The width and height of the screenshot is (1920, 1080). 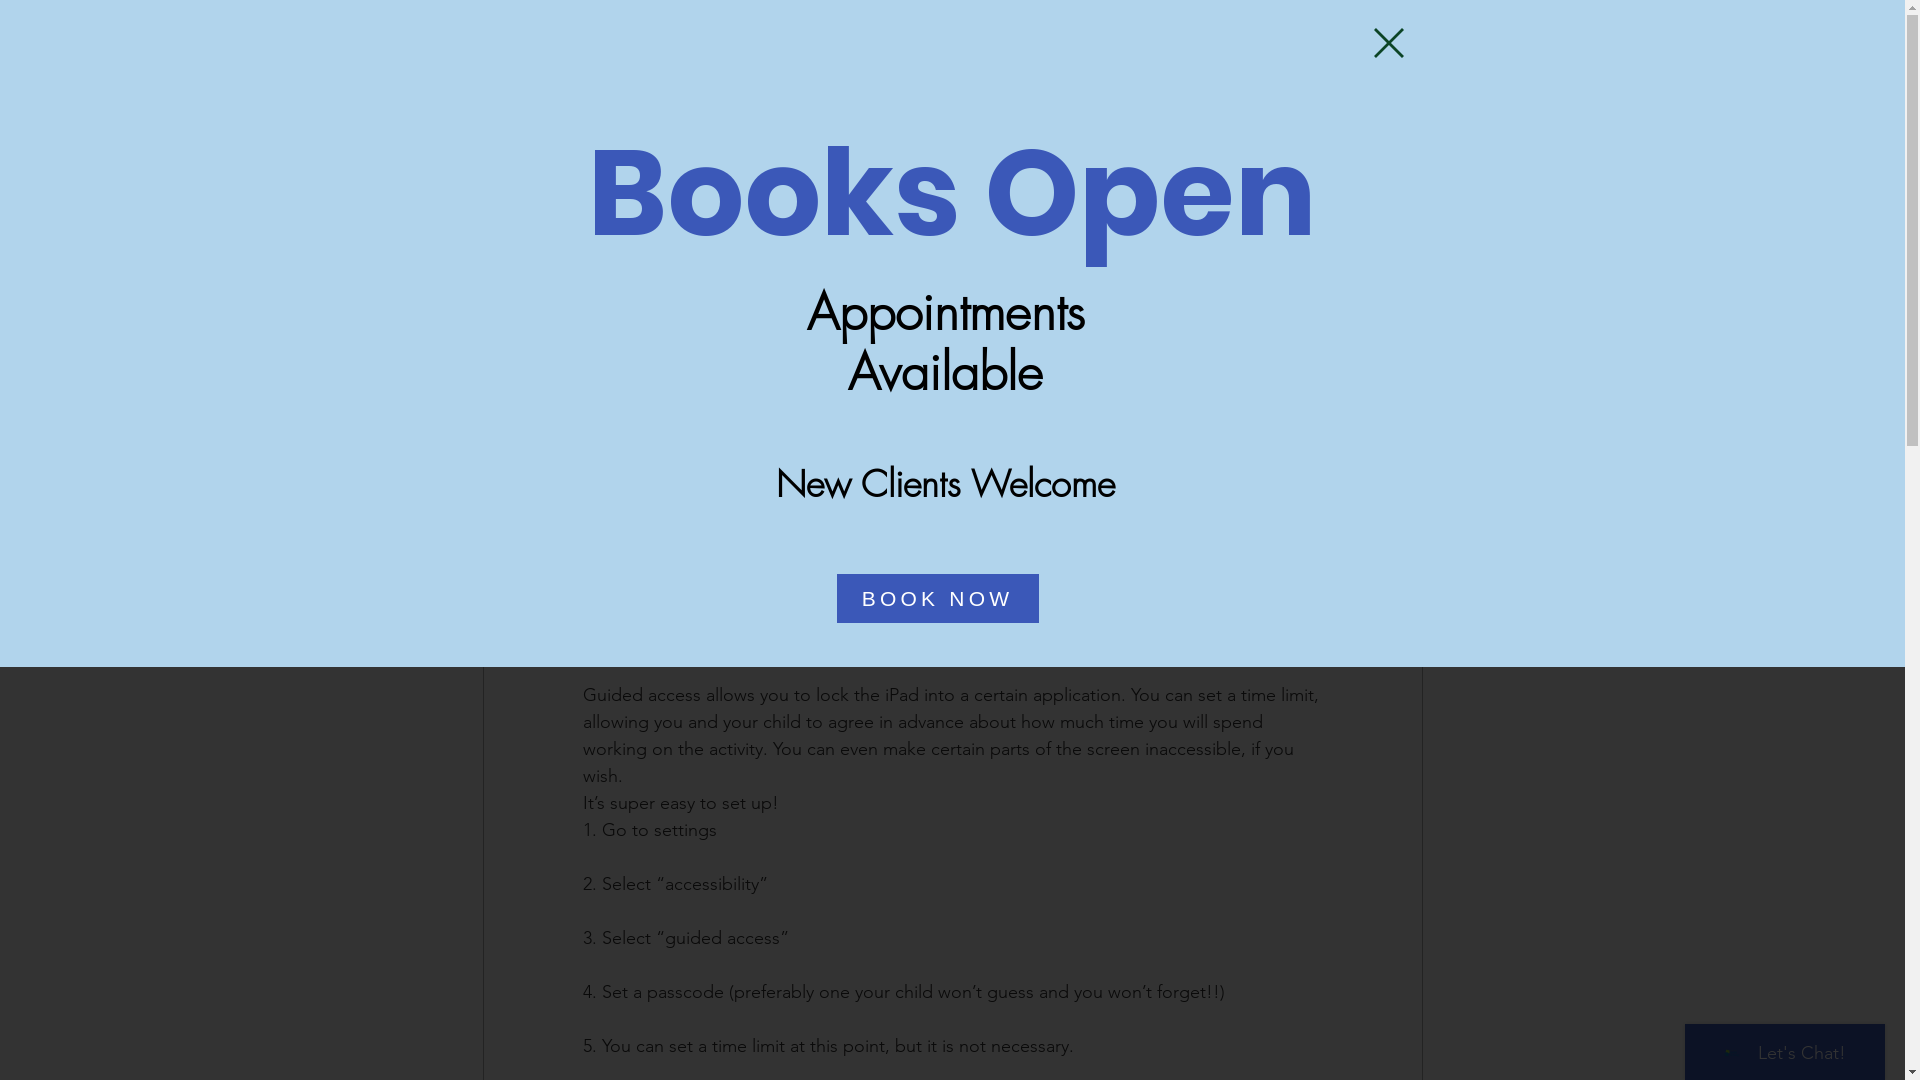 What do you see at coordinates (646, 242) in the screenshot?
I see `NSP Team` at bounding box center [646, 242].